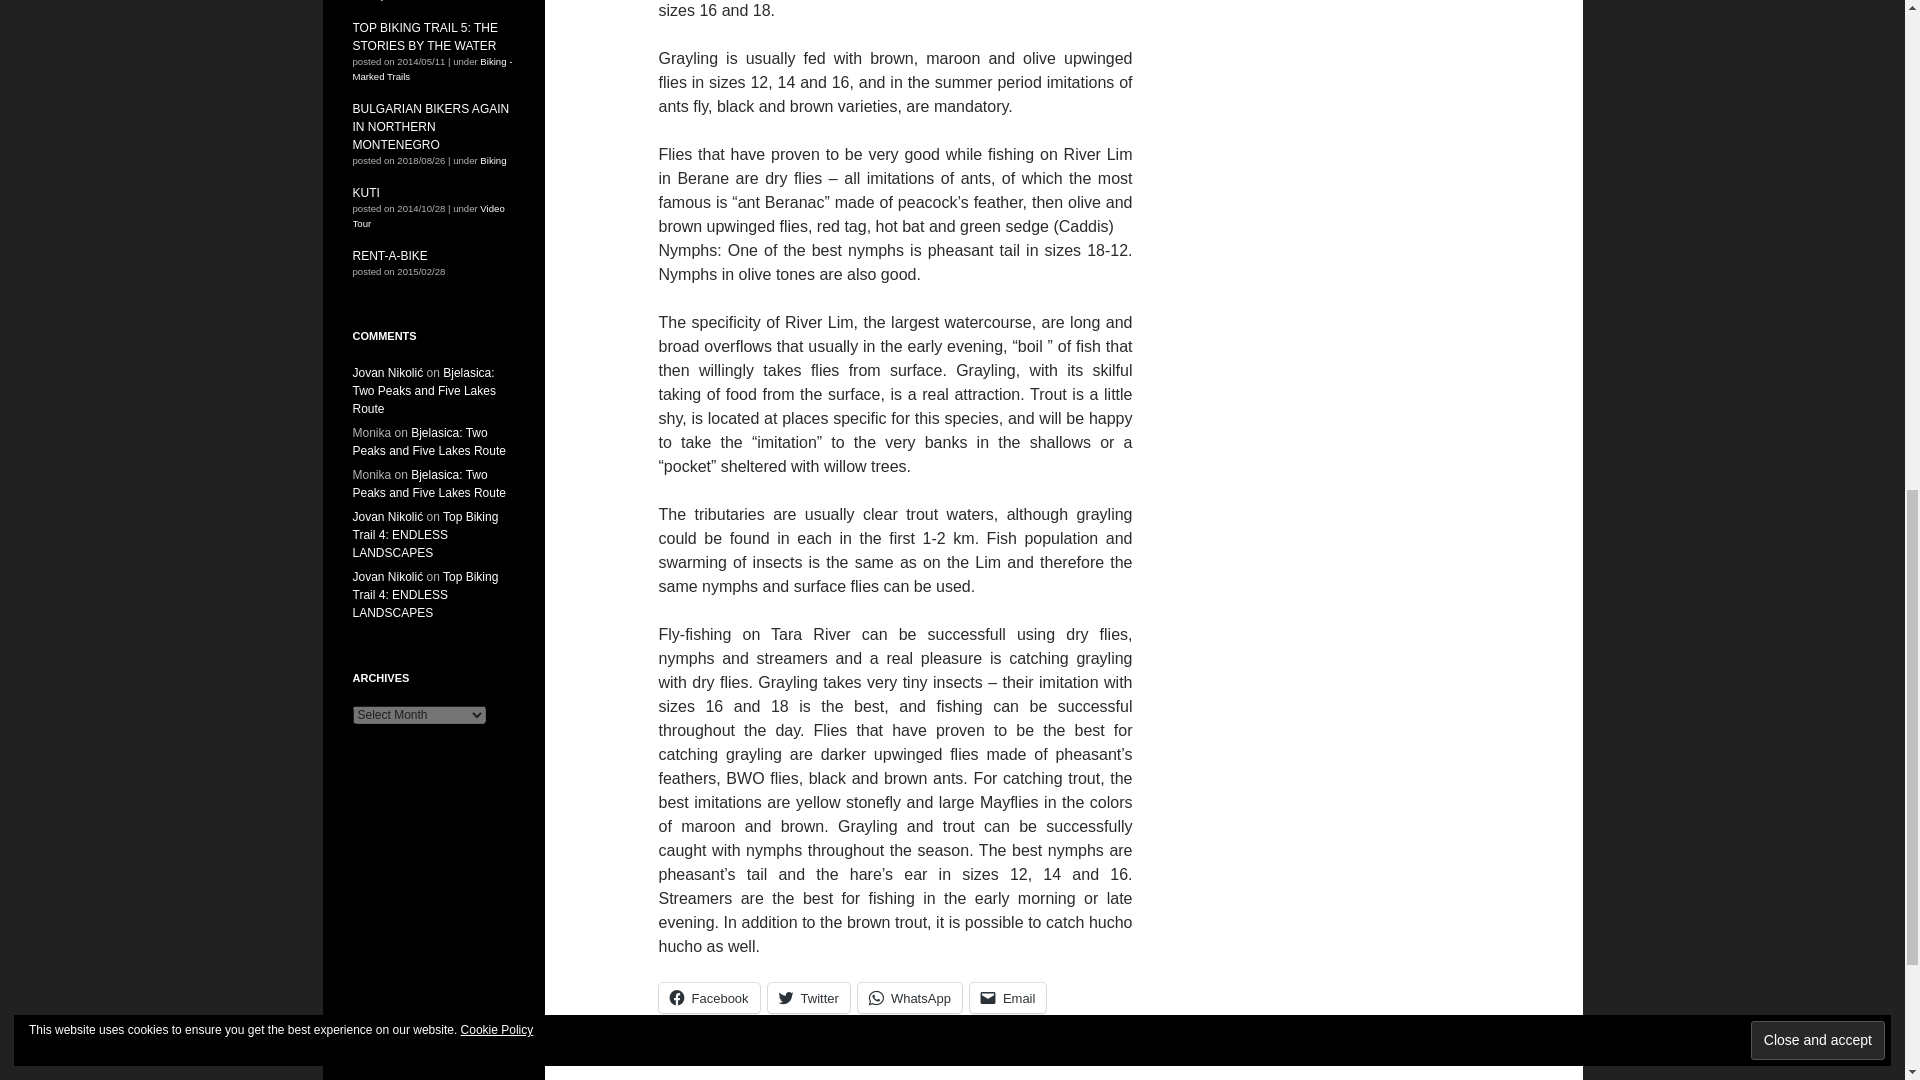 This screenshot has height=1080, width=1920. I want to click on Click to share on Twitter, so click(809, 998).